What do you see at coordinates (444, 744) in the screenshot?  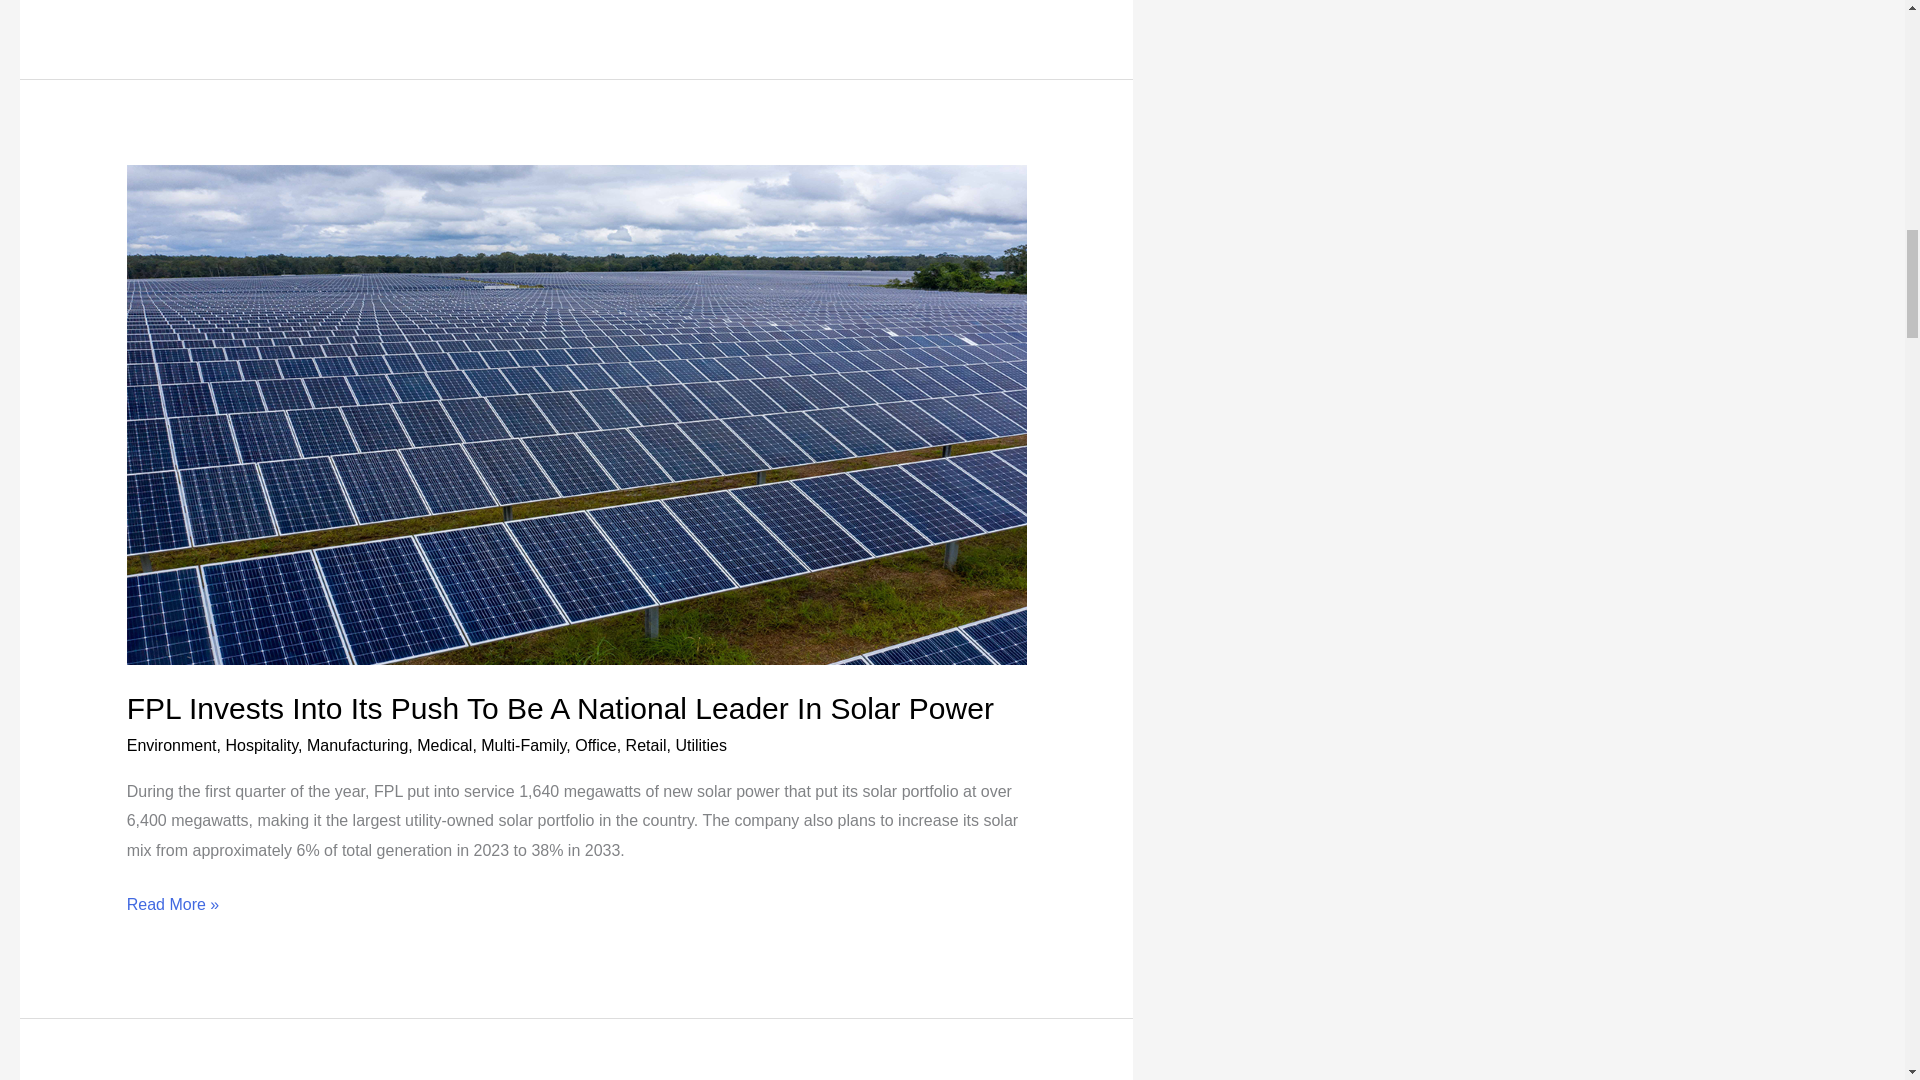 I see `Medical` at bounding box center [444, 744].